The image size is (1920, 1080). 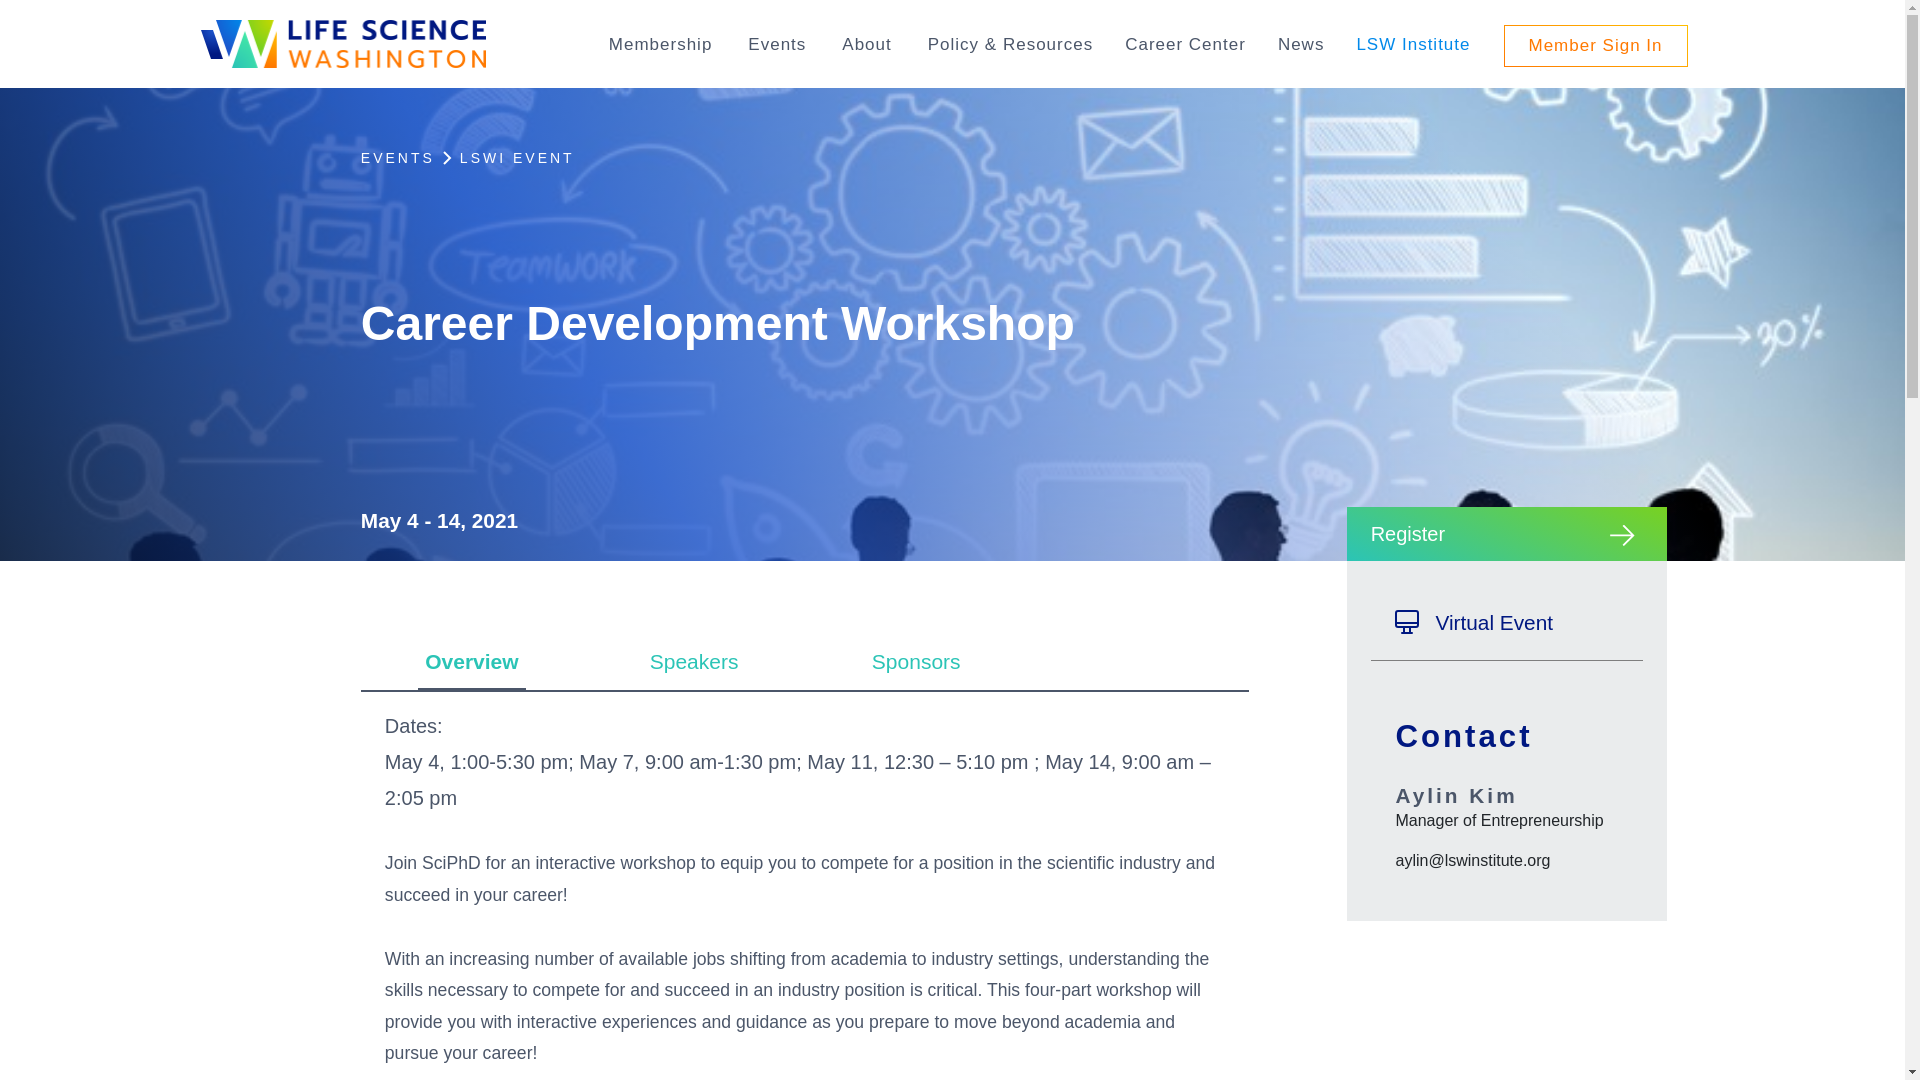 I want to click on Speakers, so click(x=694, y=661).